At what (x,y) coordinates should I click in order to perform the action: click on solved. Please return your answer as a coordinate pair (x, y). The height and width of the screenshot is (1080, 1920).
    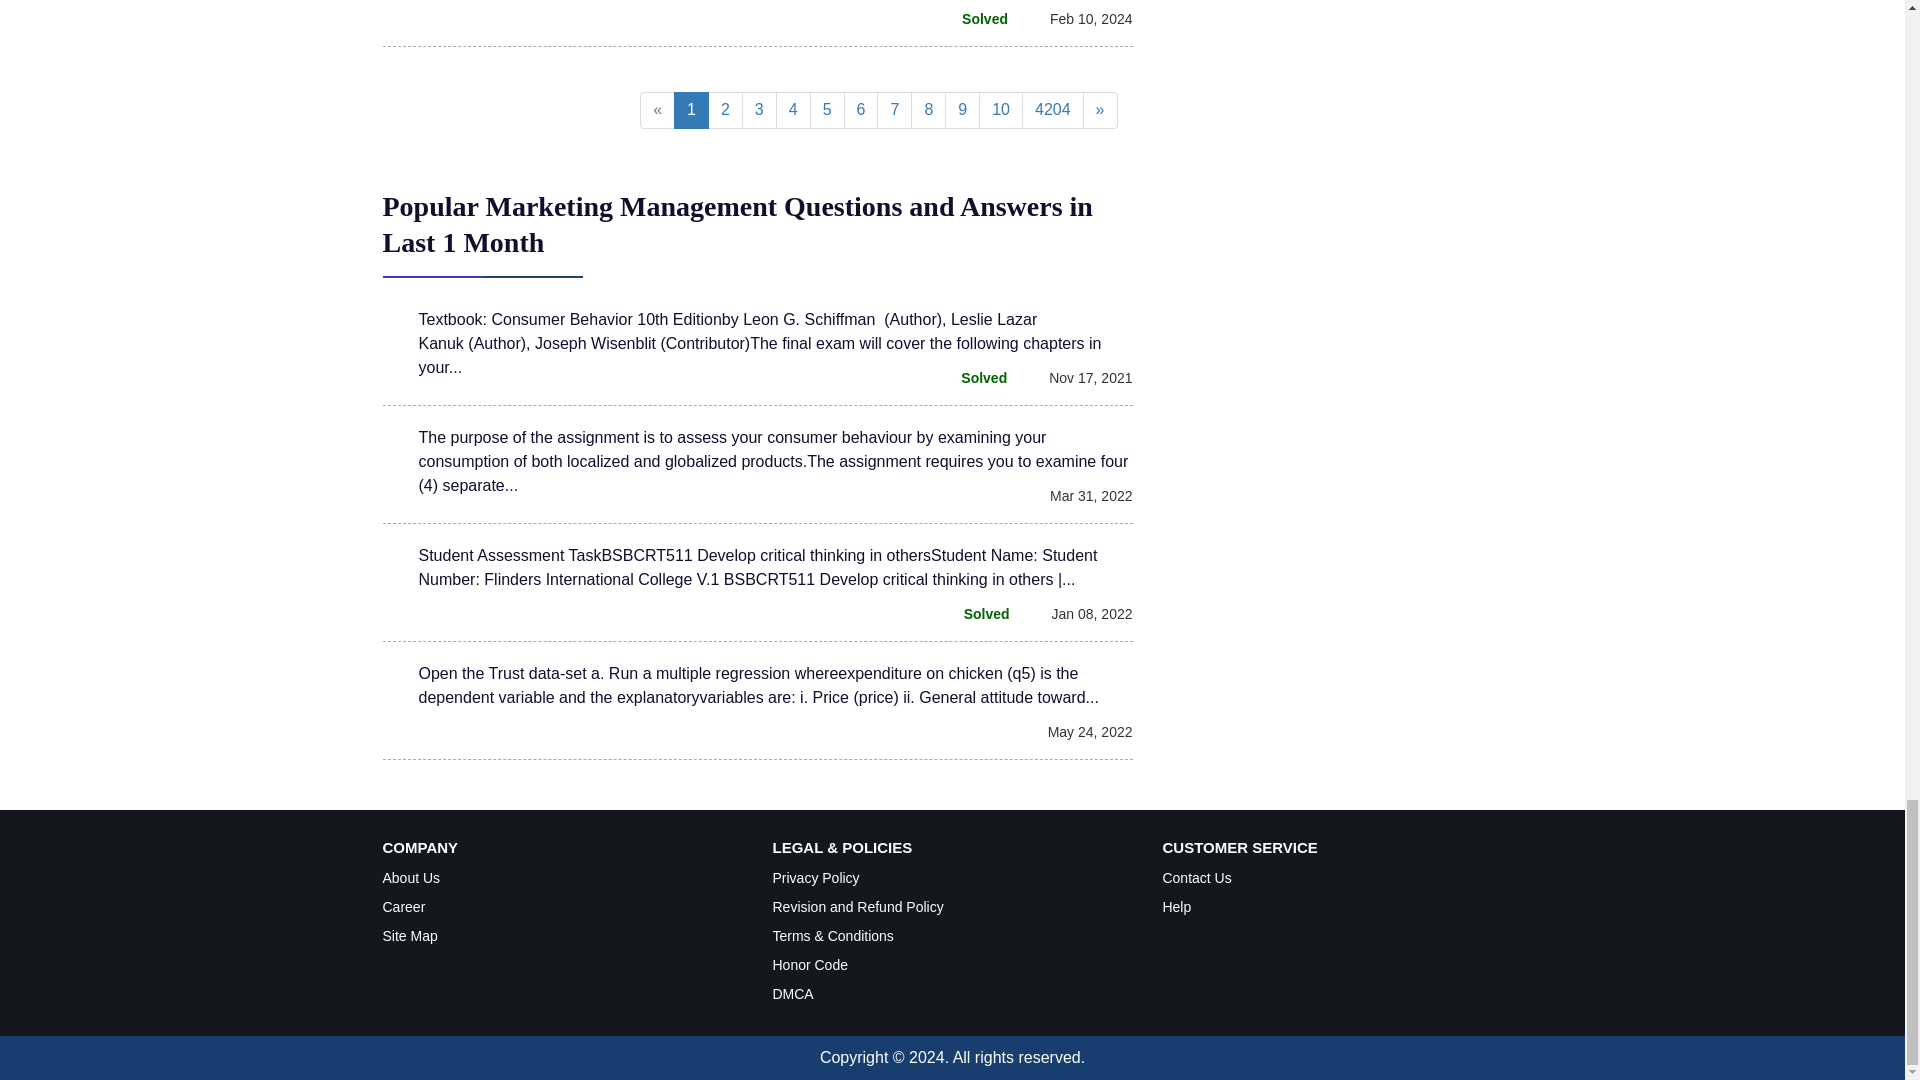
    Looking at the image, I should click on (974, 18).